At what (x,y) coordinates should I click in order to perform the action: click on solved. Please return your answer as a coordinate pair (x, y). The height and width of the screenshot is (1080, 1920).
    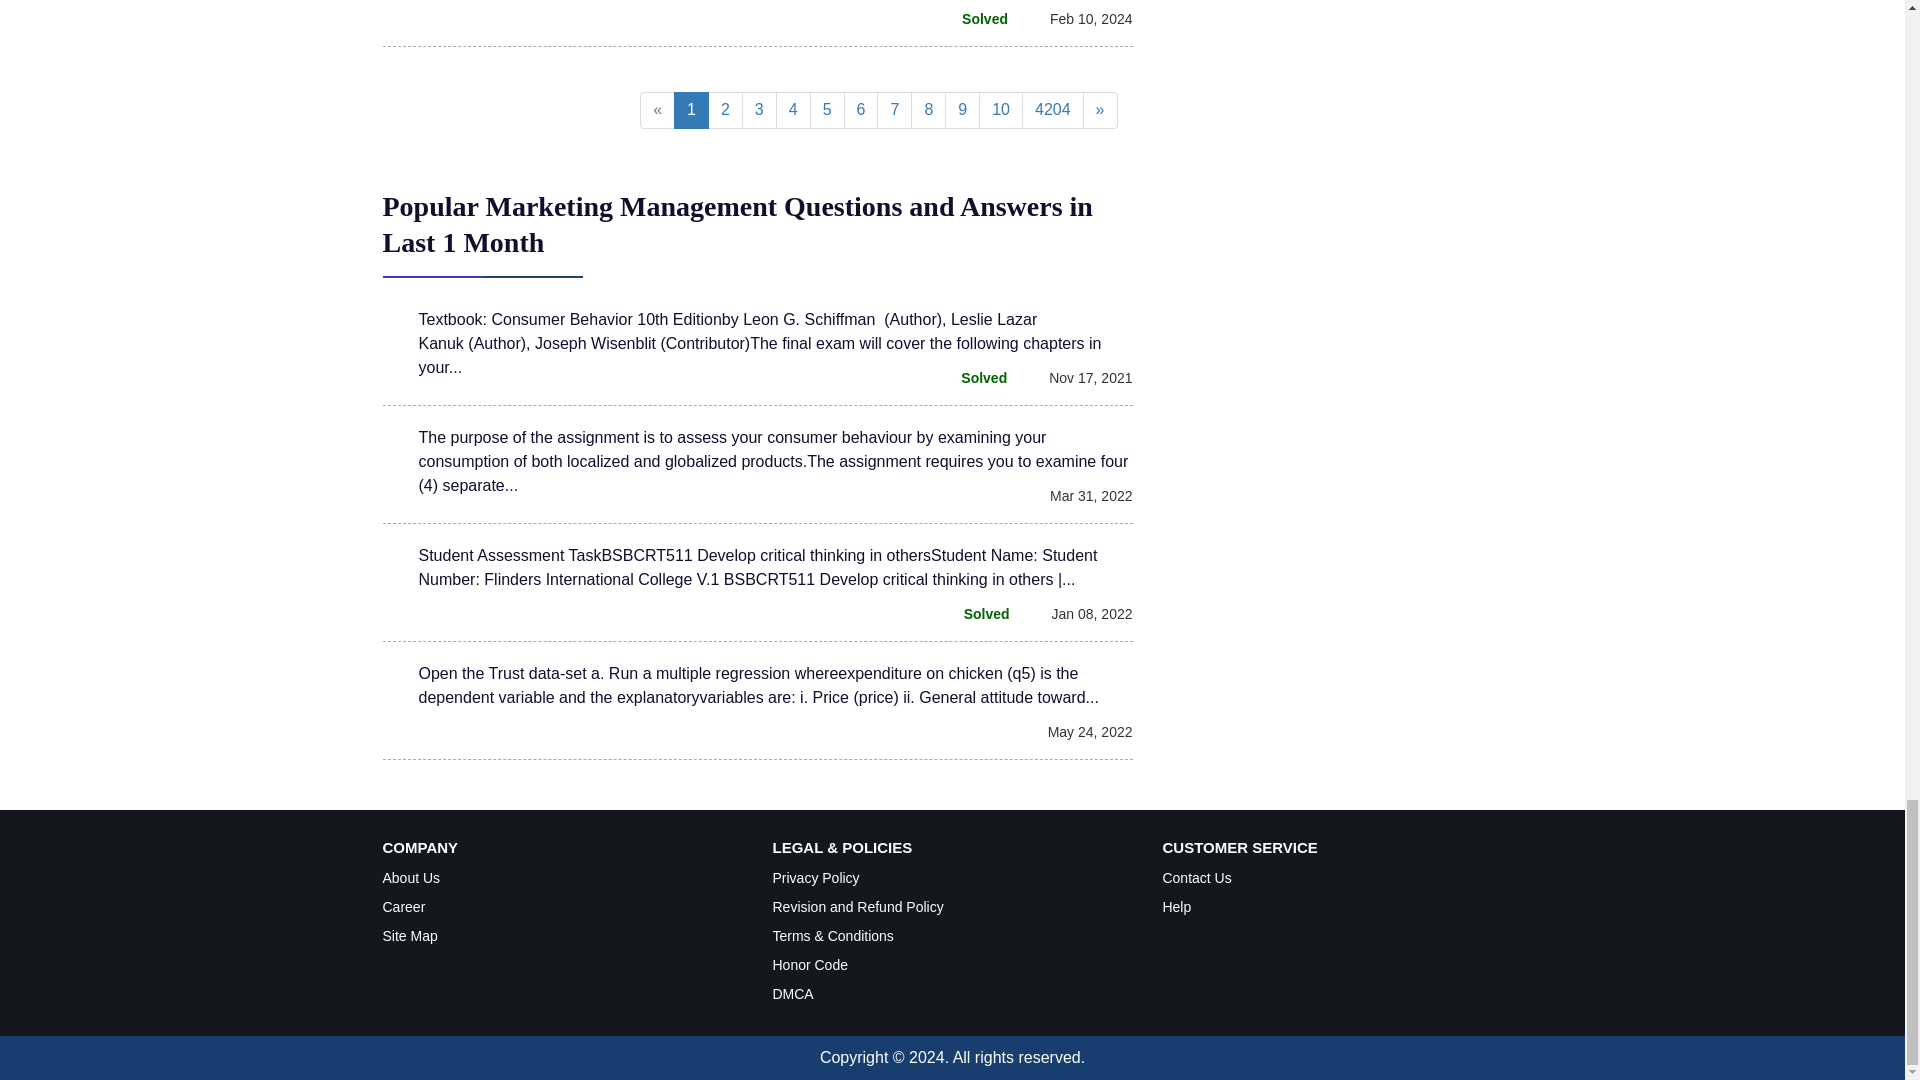
    Looking at the image, I should click on (974, 18).